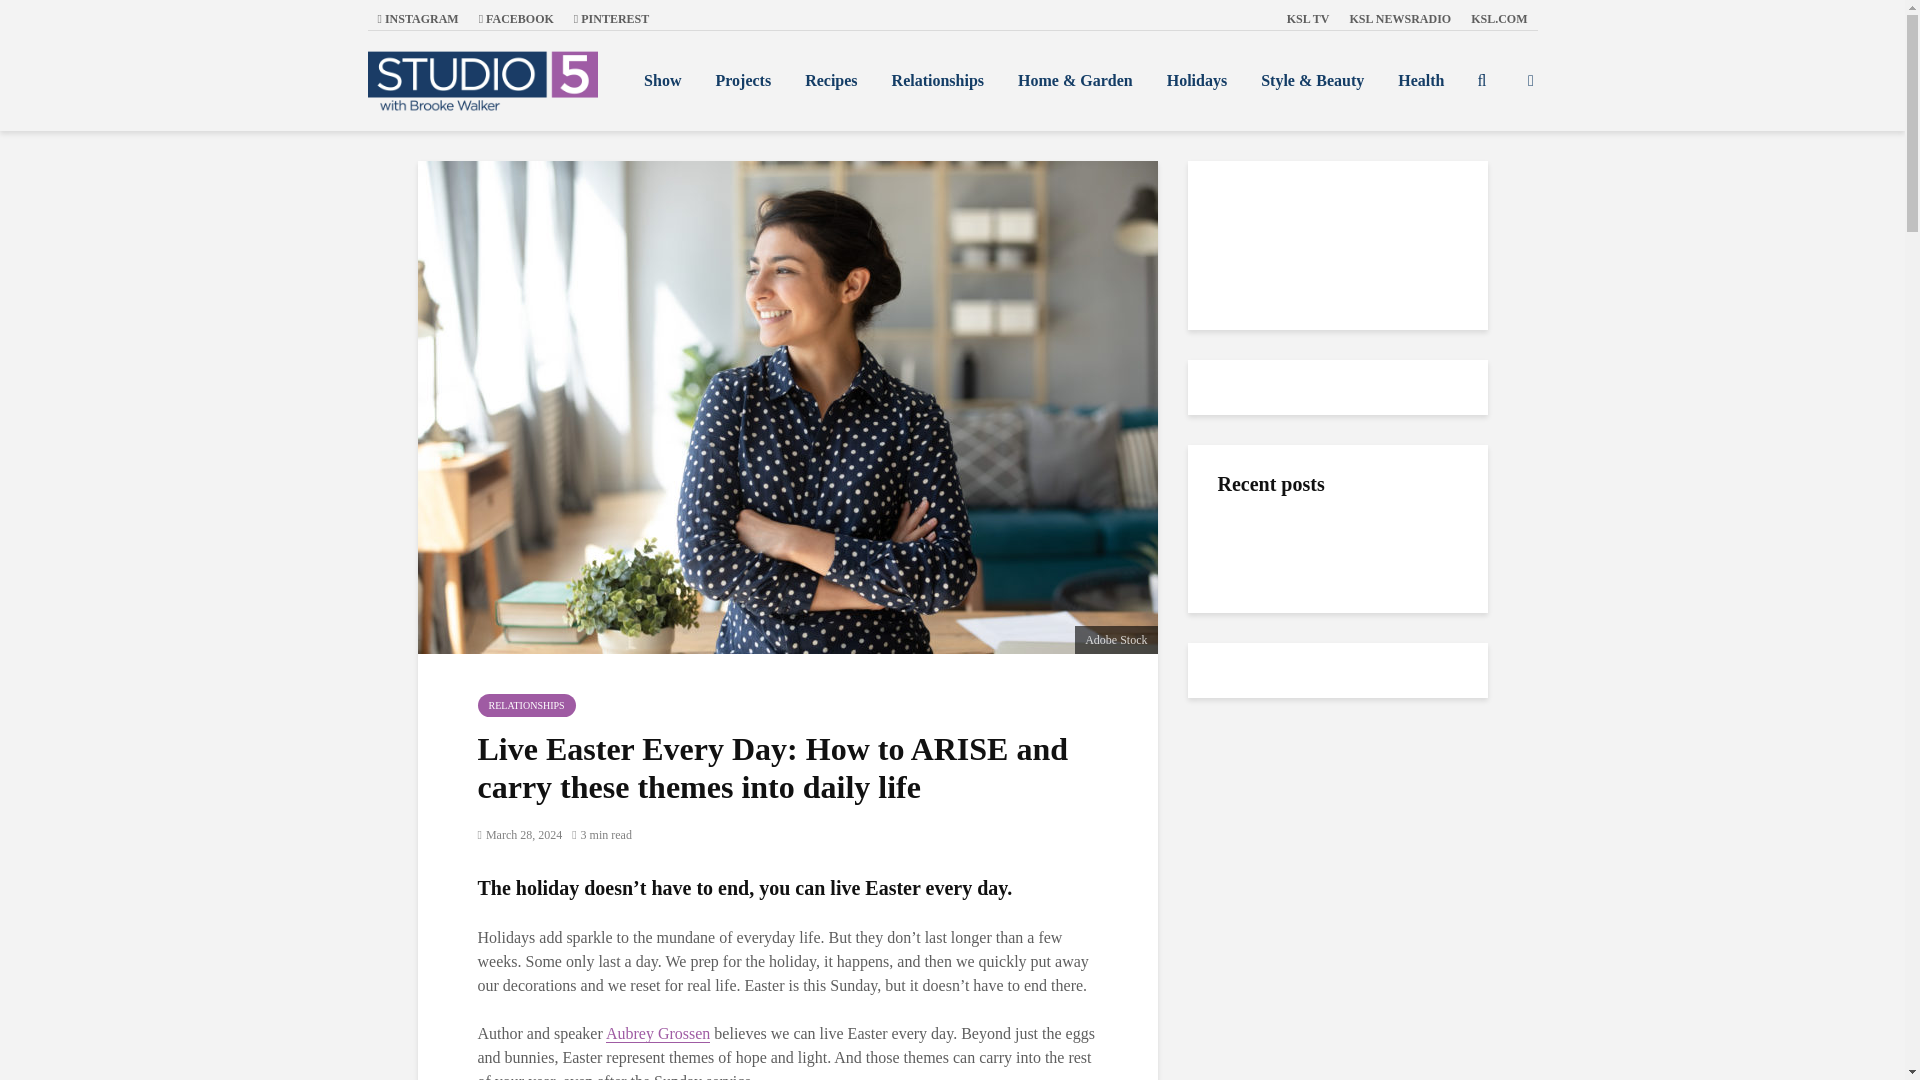 Image resolution: width=1920 pixels, height=1080 pixels. Describe the element at coordinates (1420, 80) in the screenshot. I see `Health` at that location.